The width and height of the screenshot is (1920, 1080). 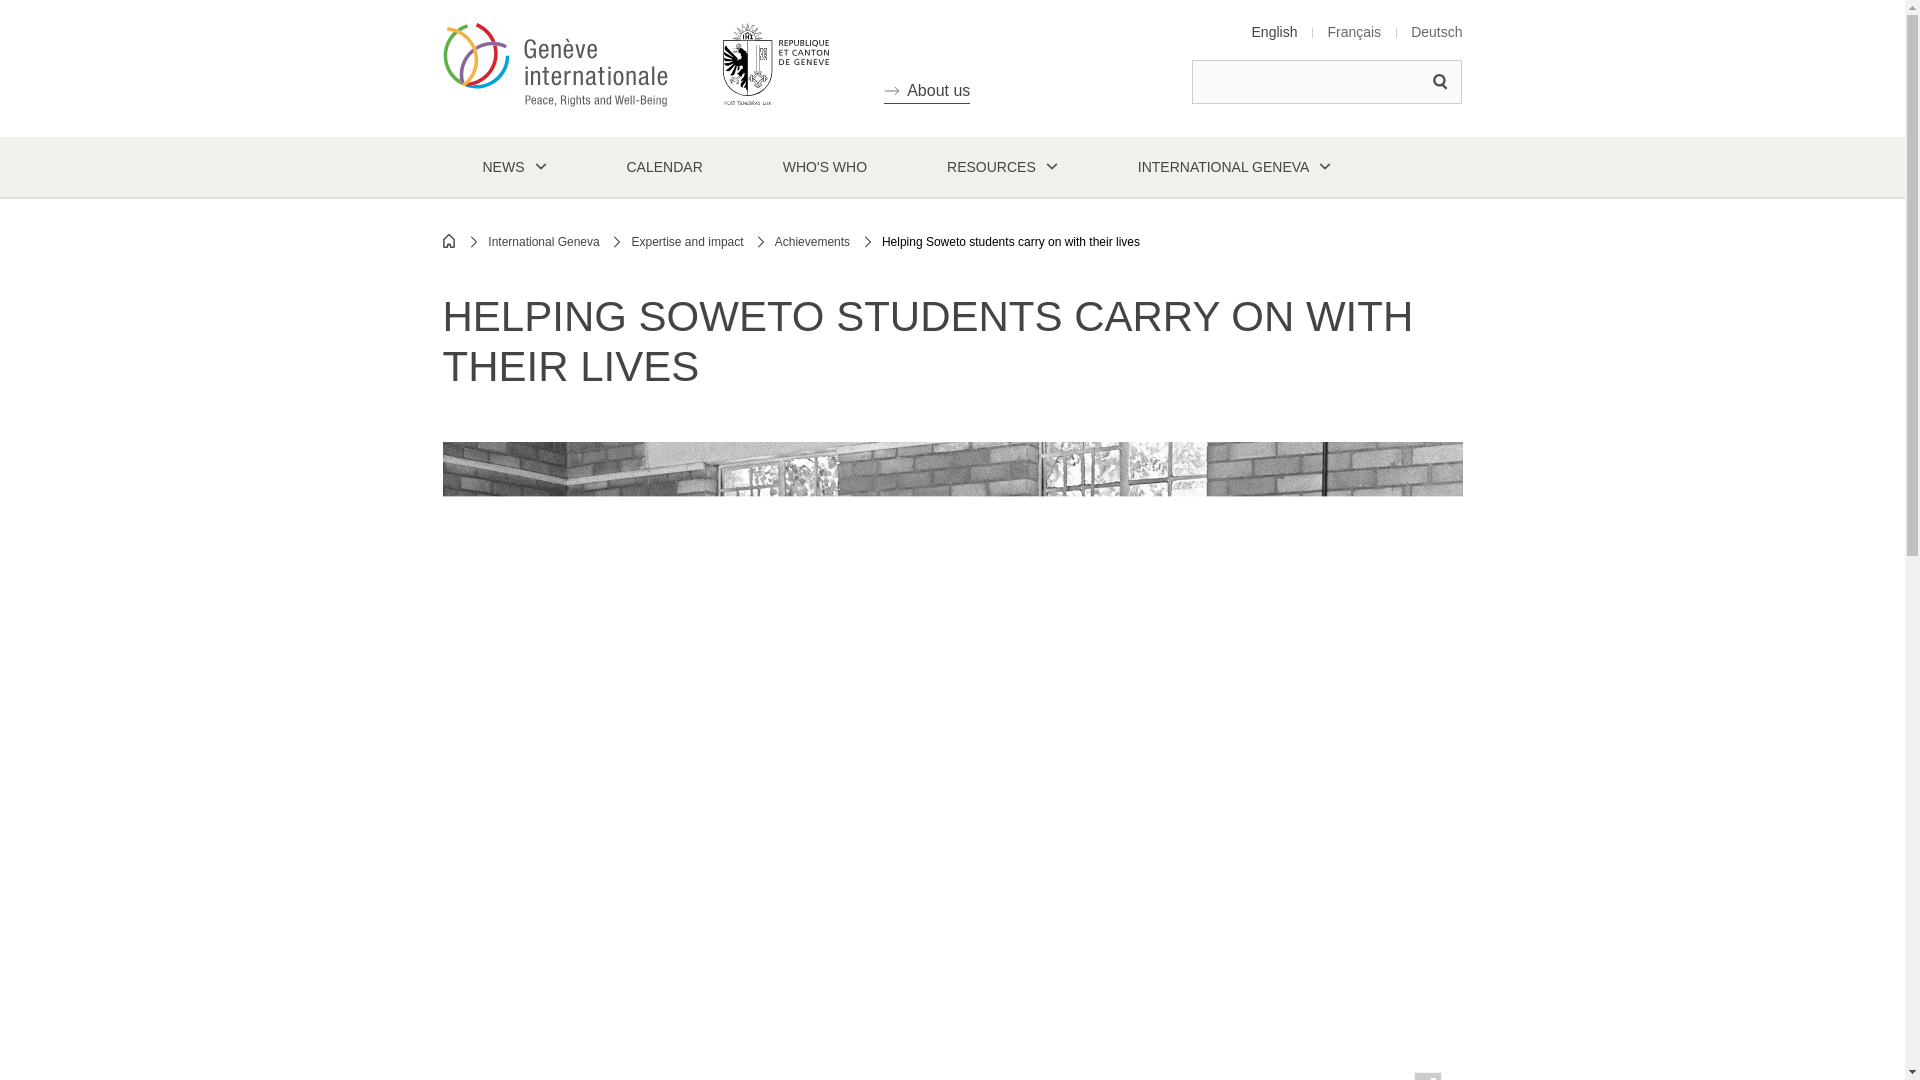 I want to click on Search, so click(x=1440, y=82).